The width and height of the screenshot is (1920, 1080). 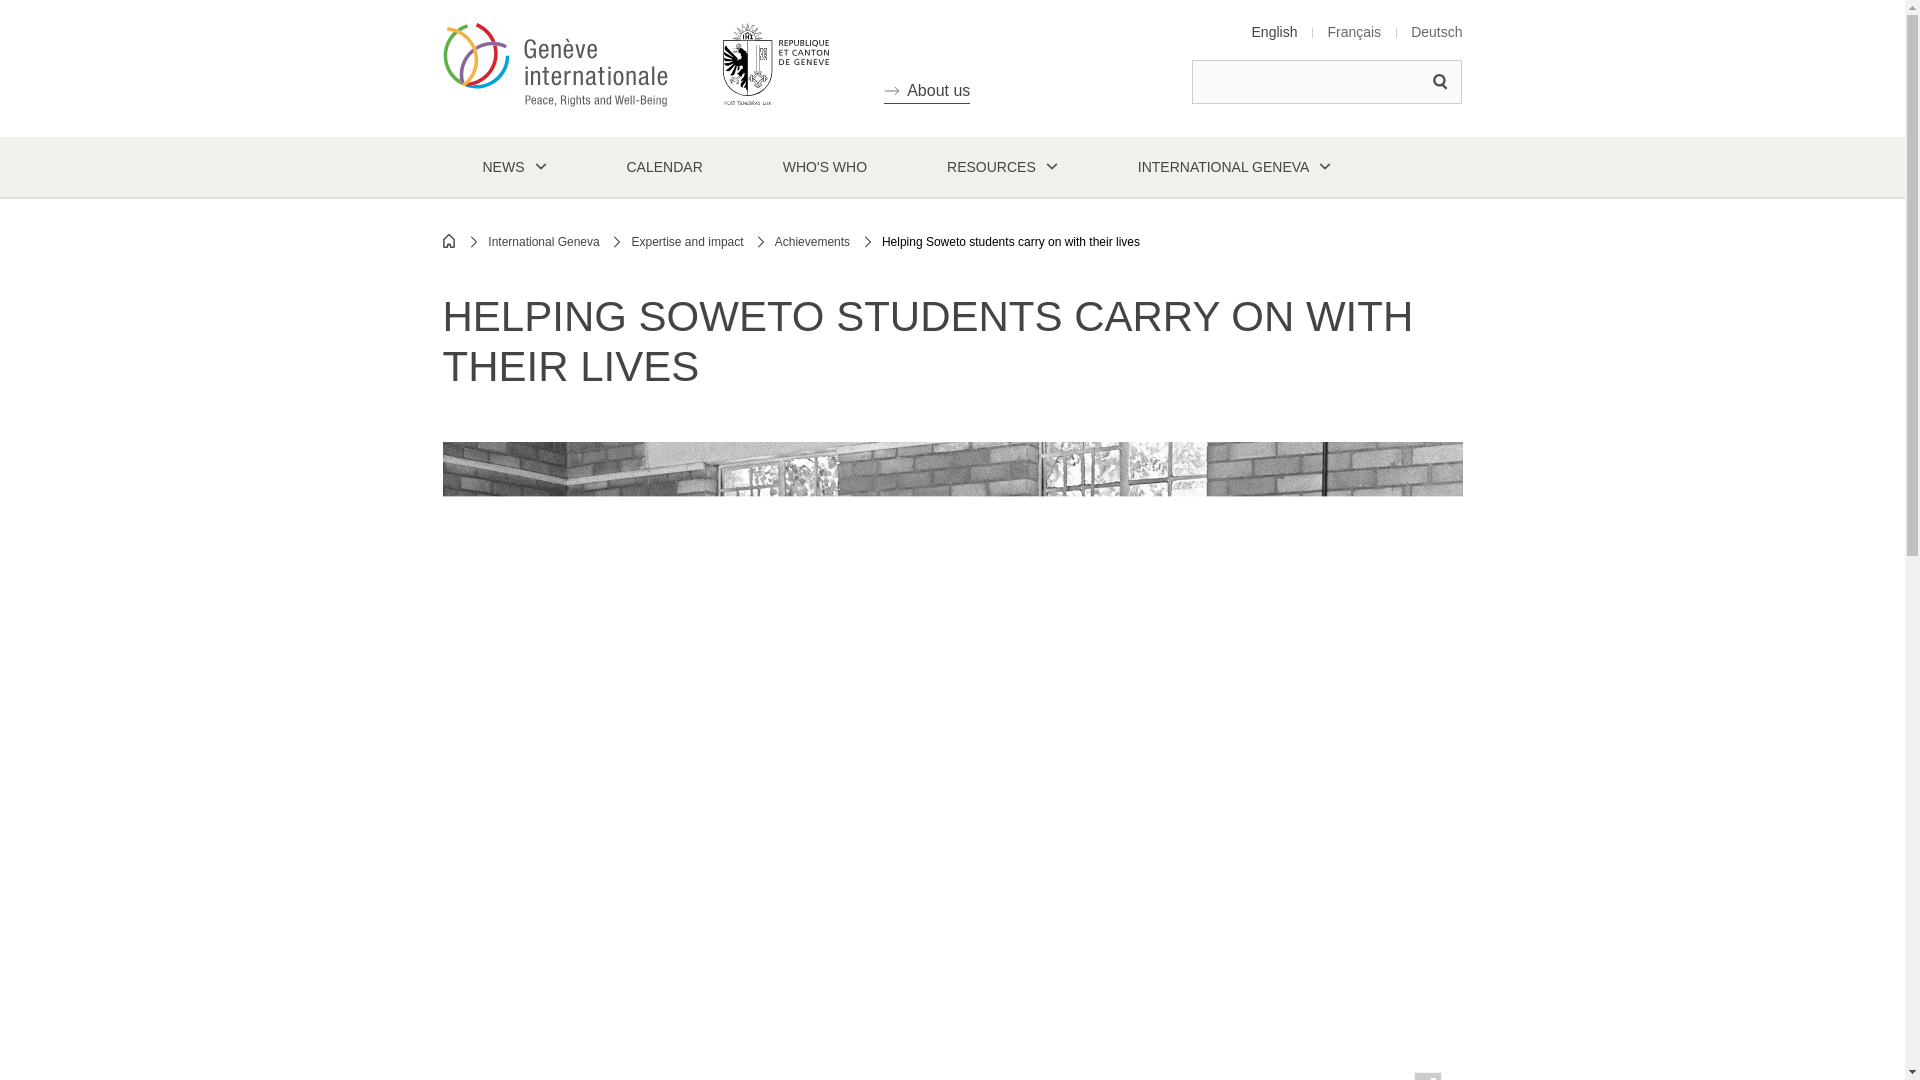 I want to click on Search, so click(x=1440, y=82).